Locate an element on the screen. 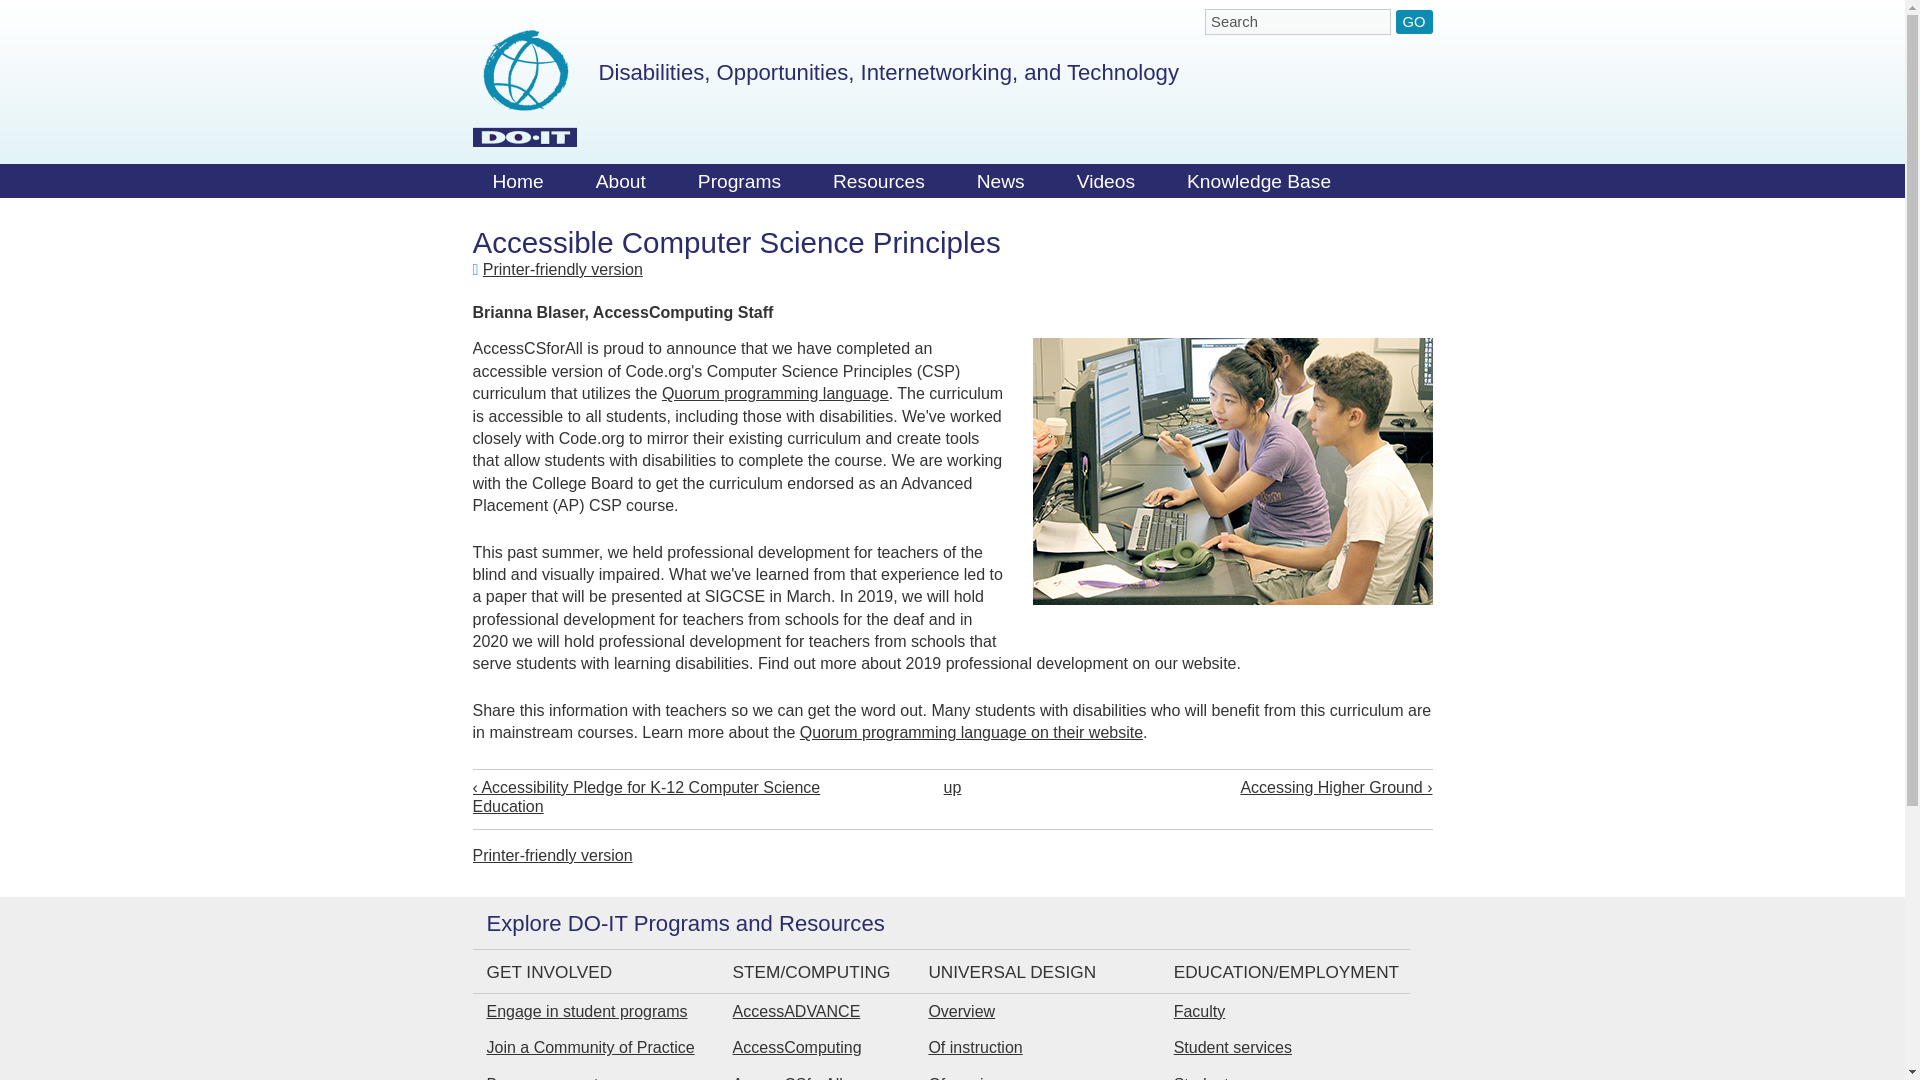 This screenshot has height=1080, width=1920. Resources is located at coordinates (878, 186).